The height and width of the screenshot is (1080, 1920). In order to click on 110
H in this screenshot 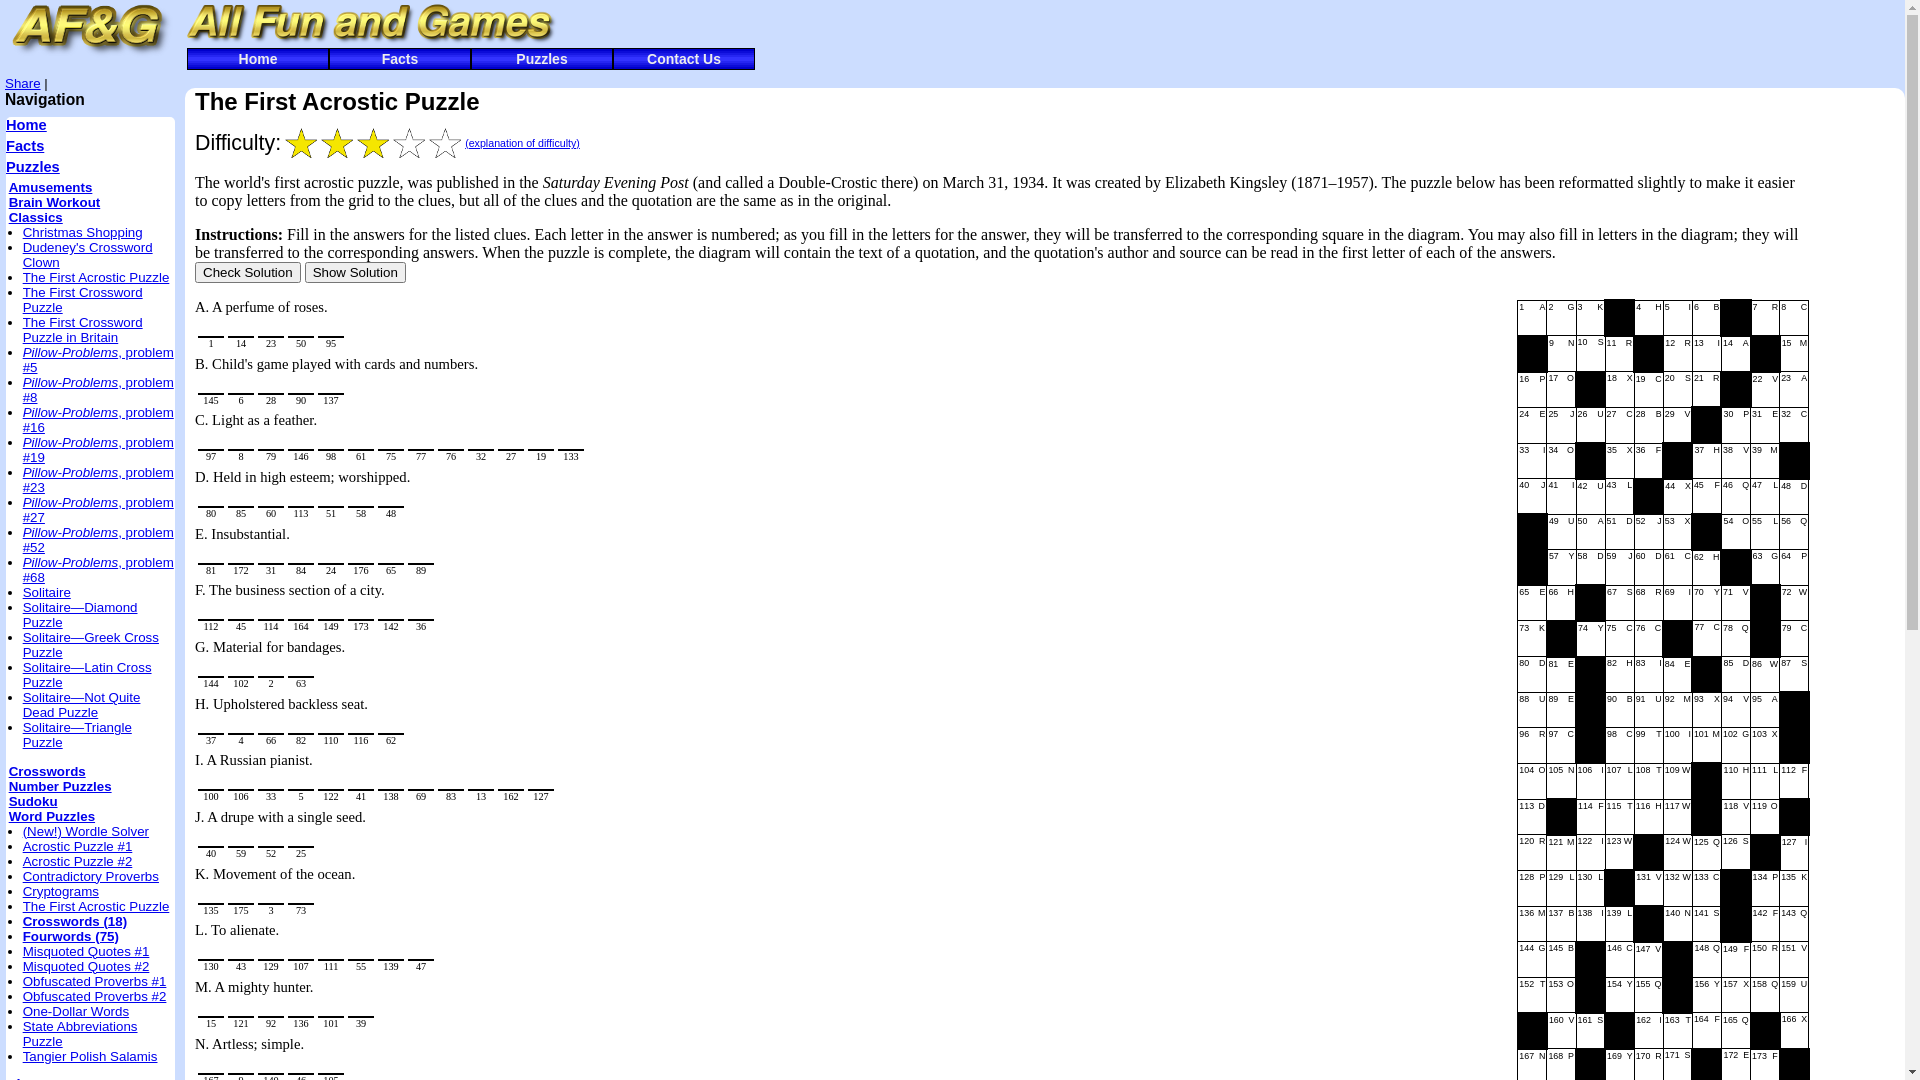, I will do `click(1736, 781)`.